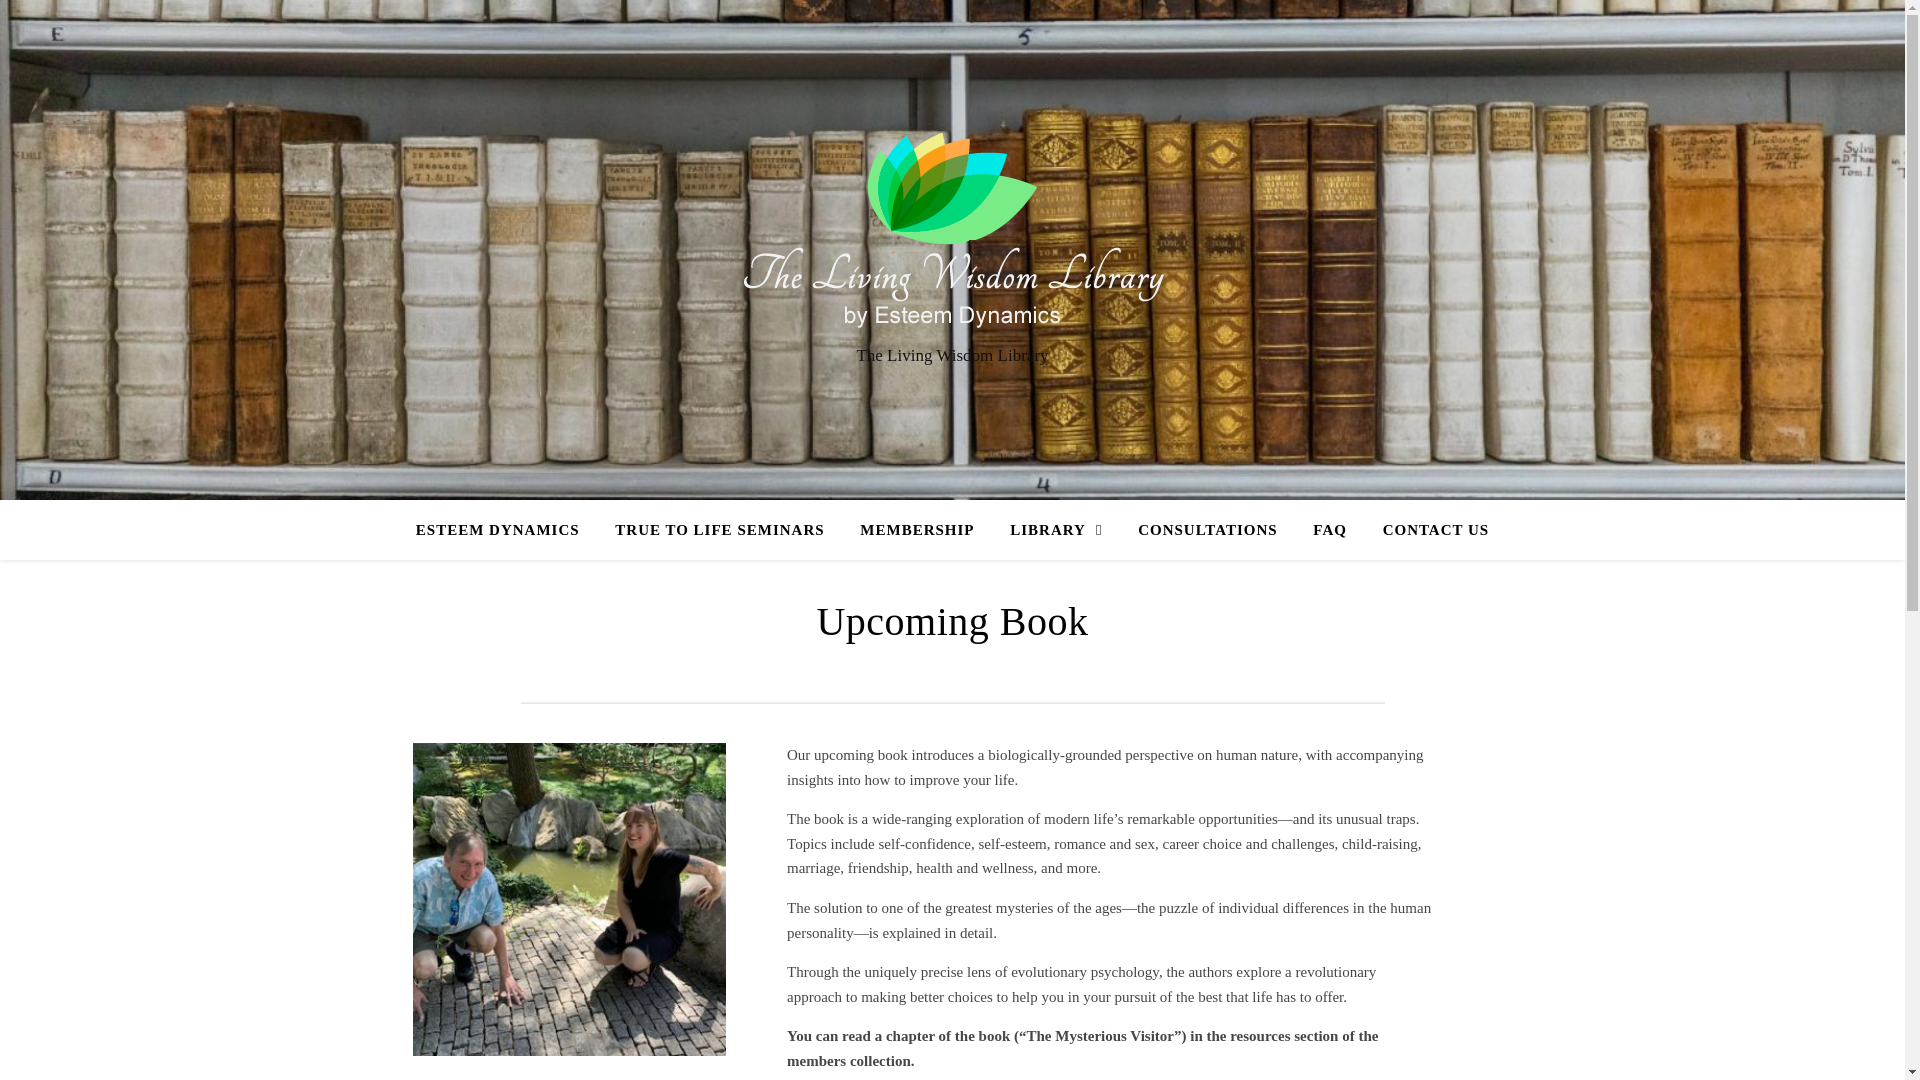  I want to click on Esteem Dynamics, so click(952, 231).